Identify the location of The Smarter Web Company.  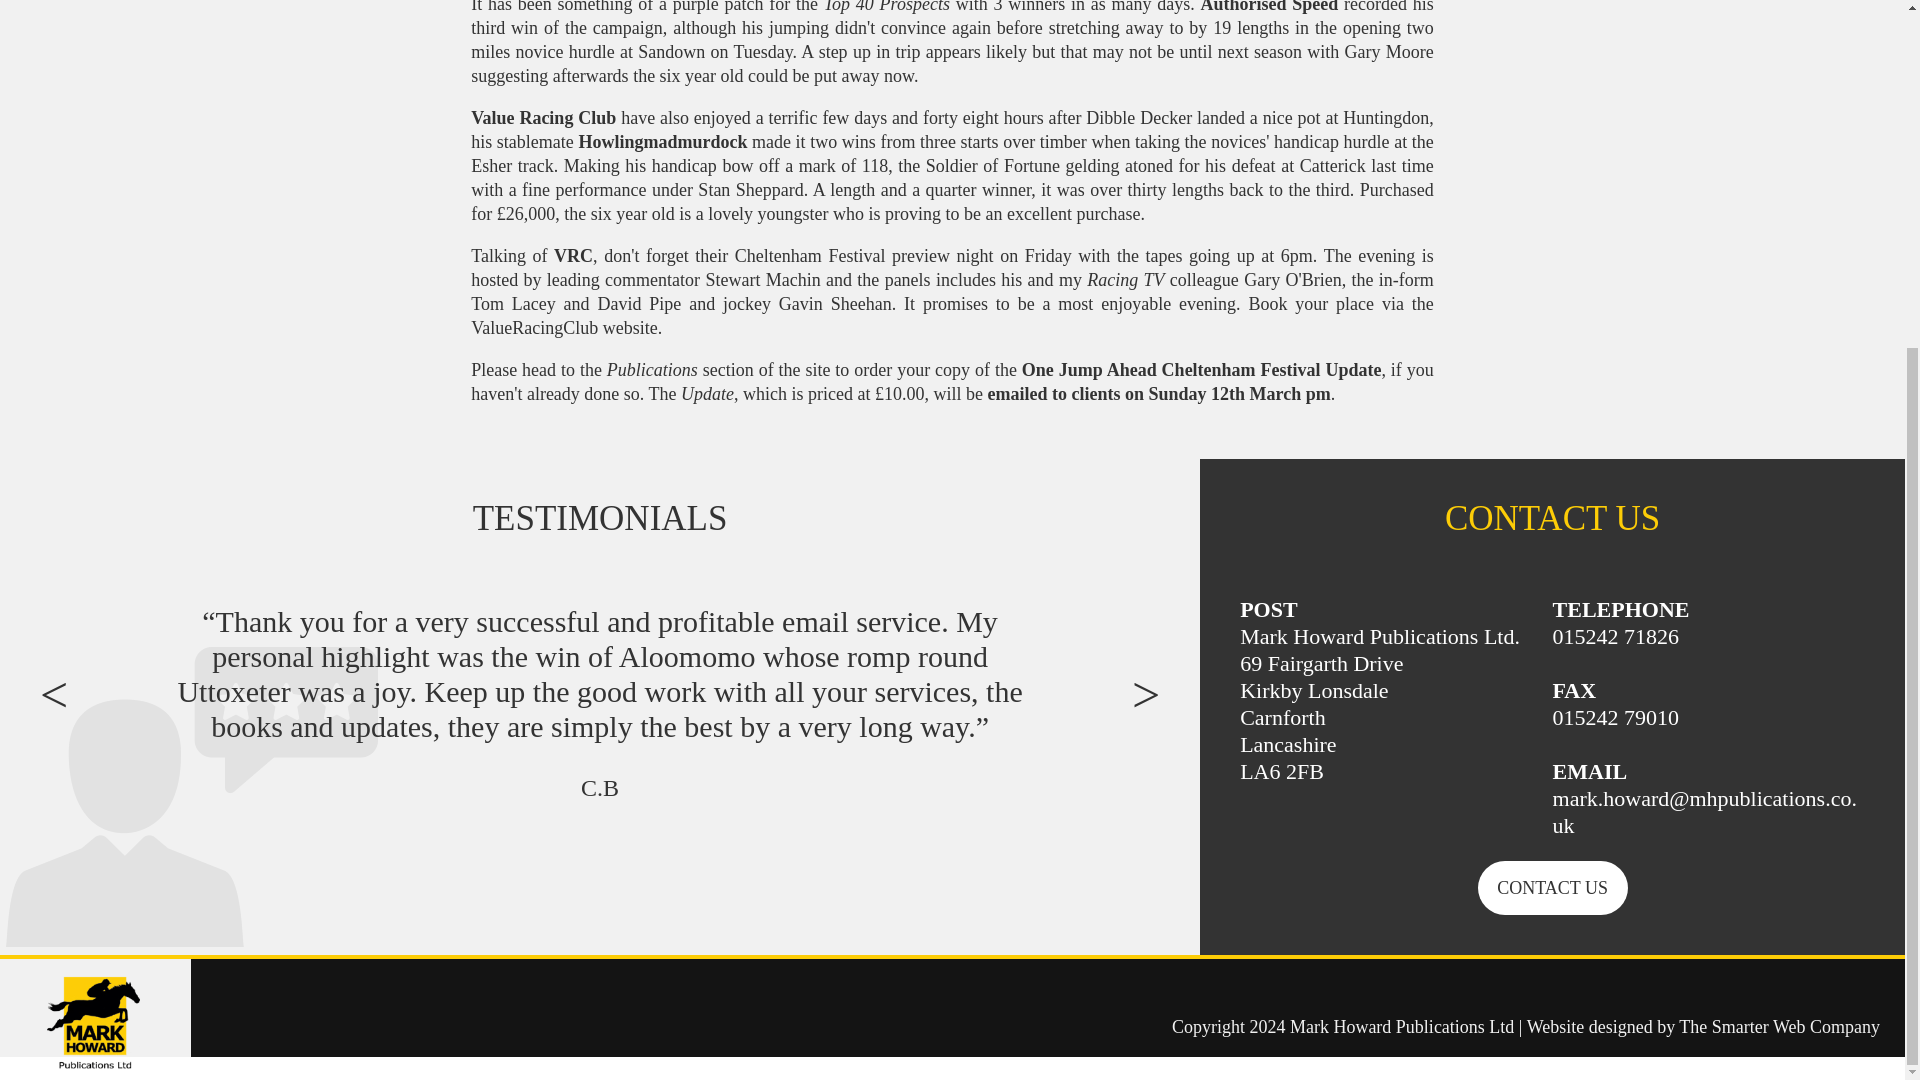
(1778, 1026).